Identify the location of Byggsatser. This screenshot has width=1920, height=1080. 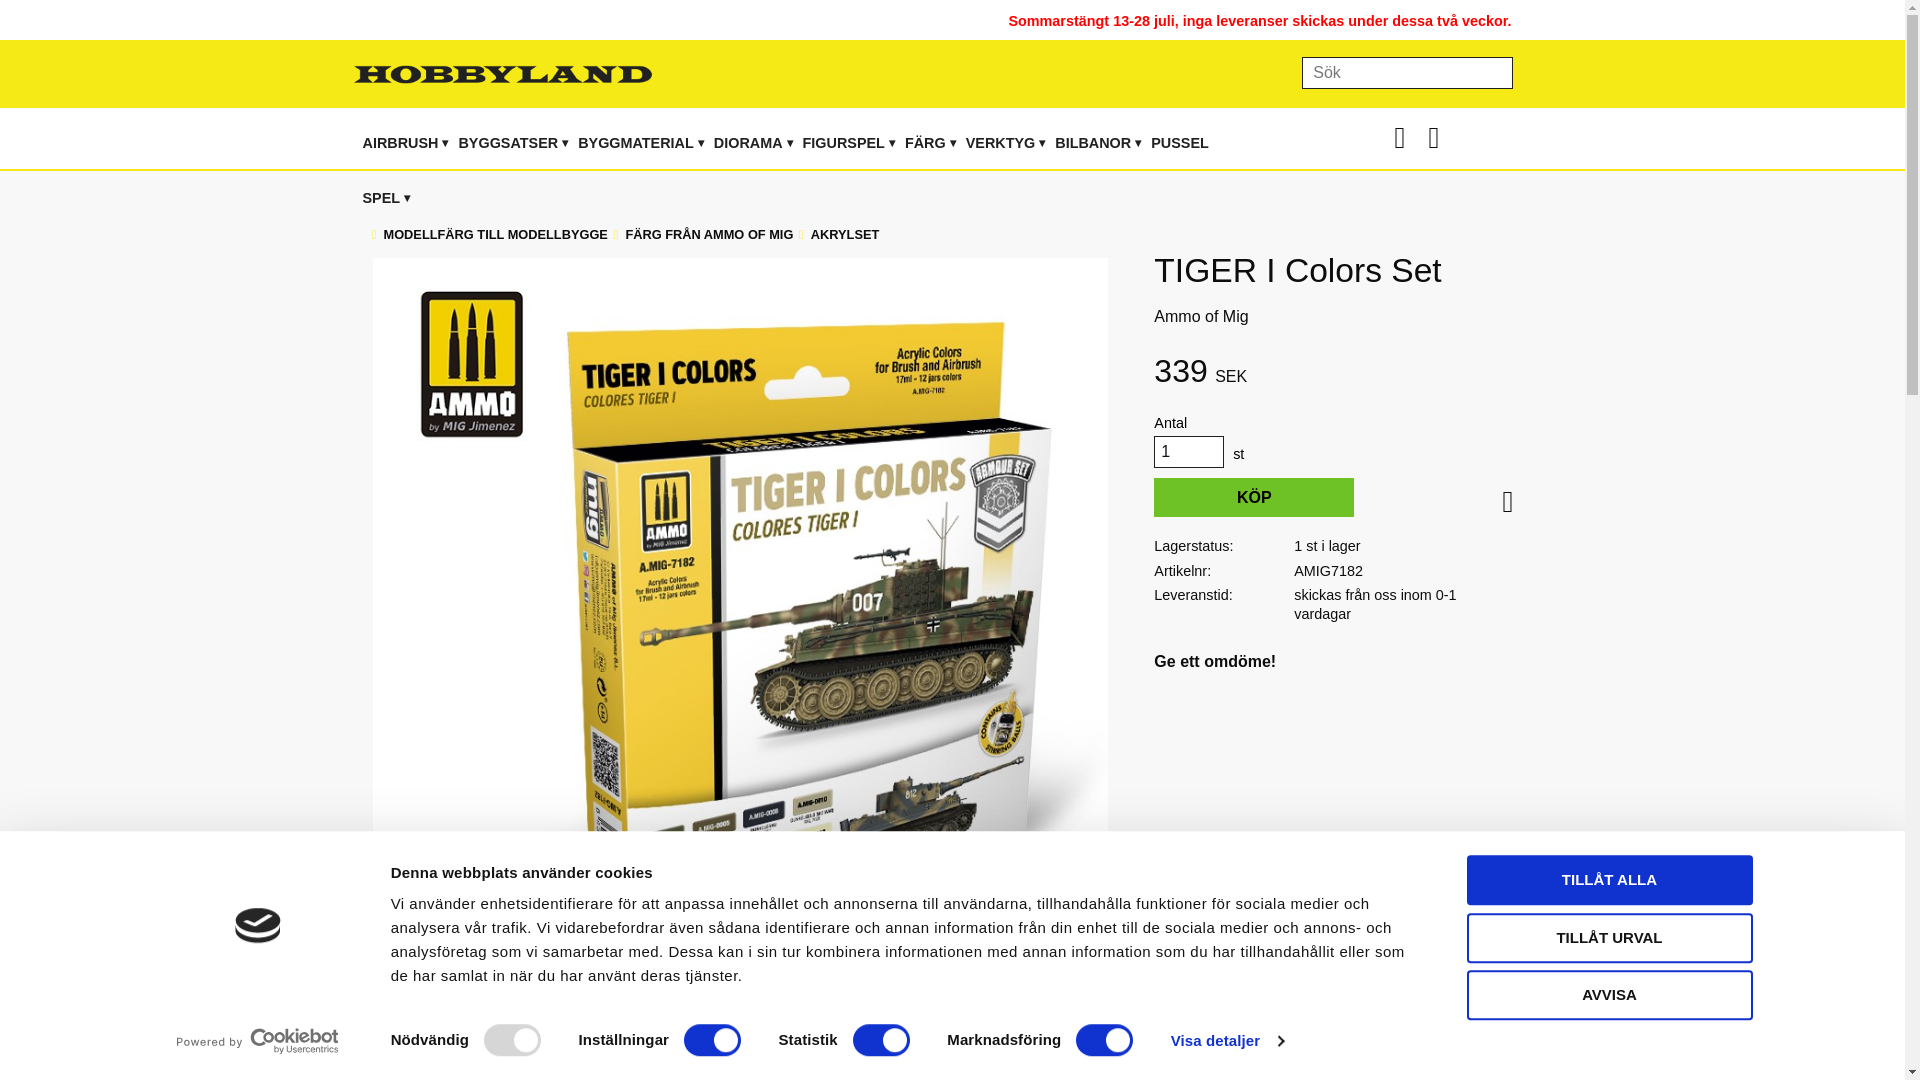
(508, 142).